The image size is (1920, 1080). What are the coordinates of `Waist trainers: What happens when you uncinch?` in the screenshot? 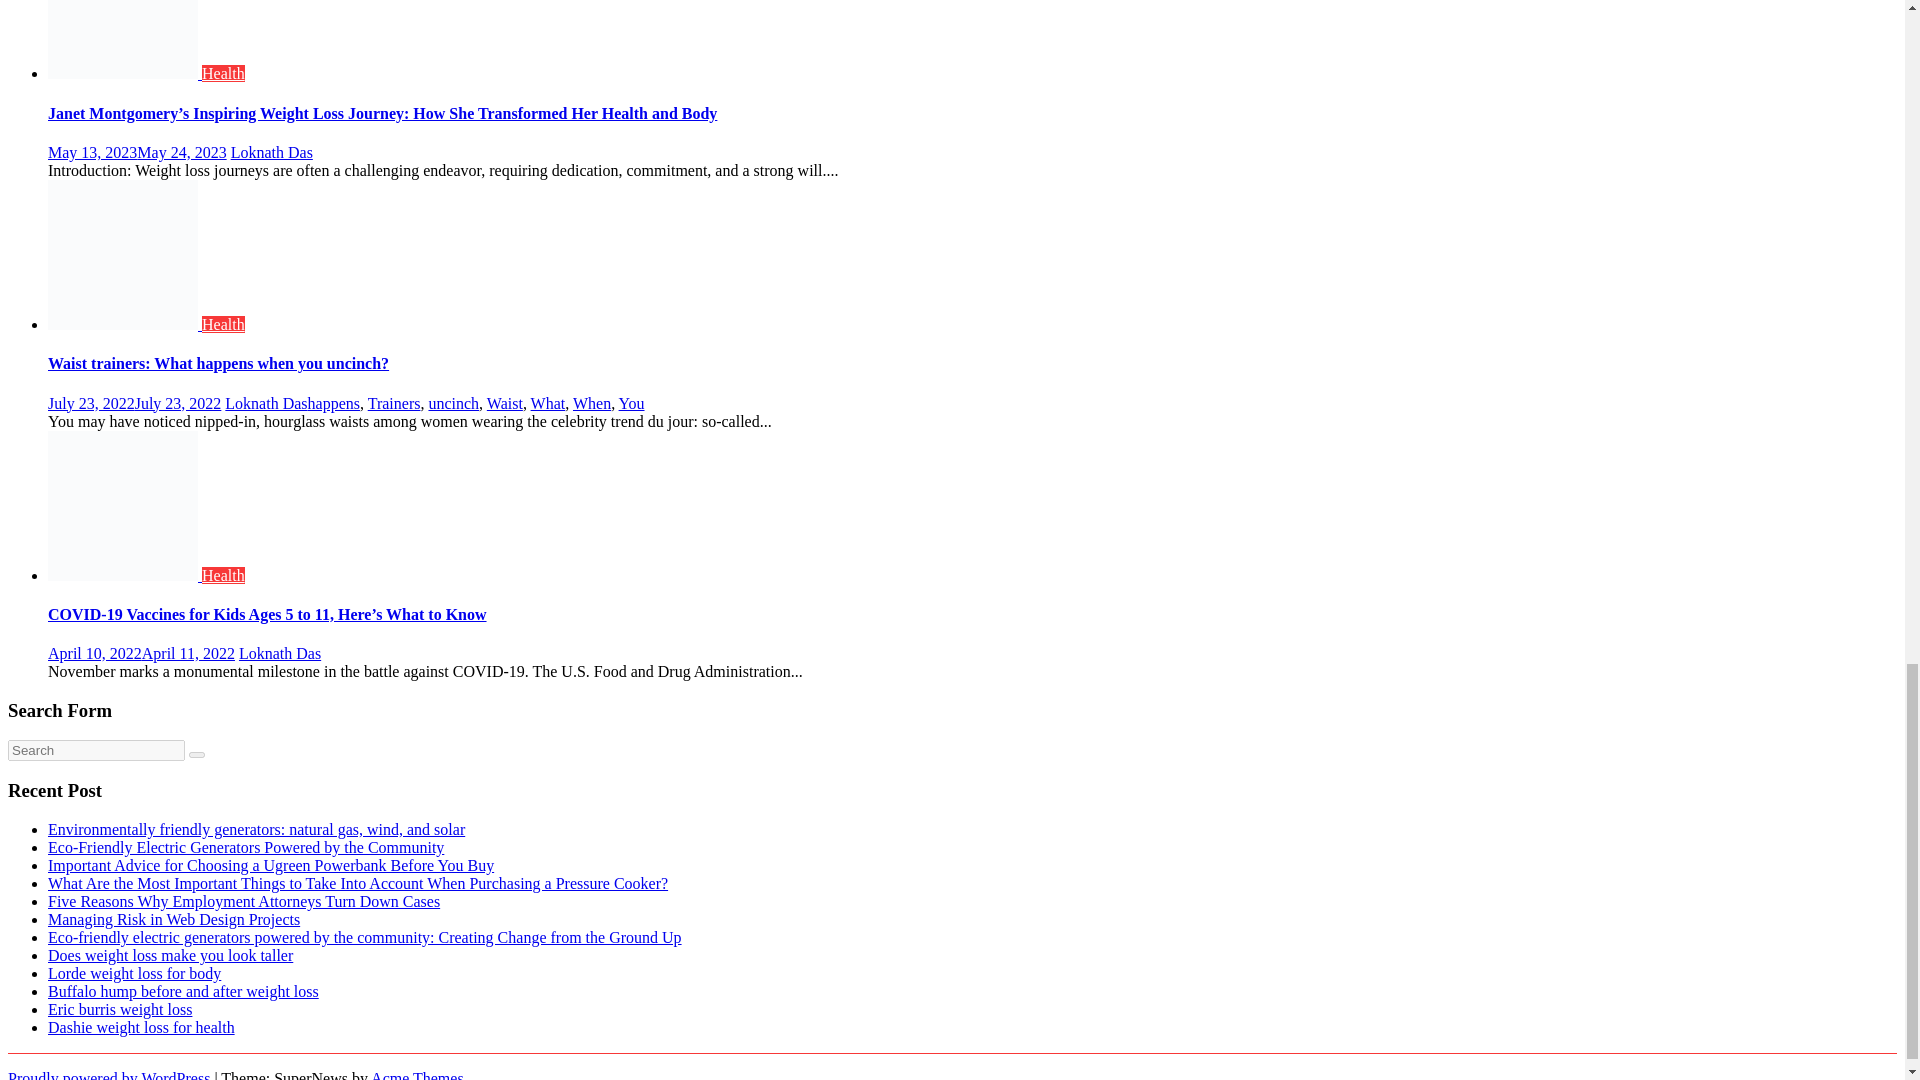 It's located at (218, 363).